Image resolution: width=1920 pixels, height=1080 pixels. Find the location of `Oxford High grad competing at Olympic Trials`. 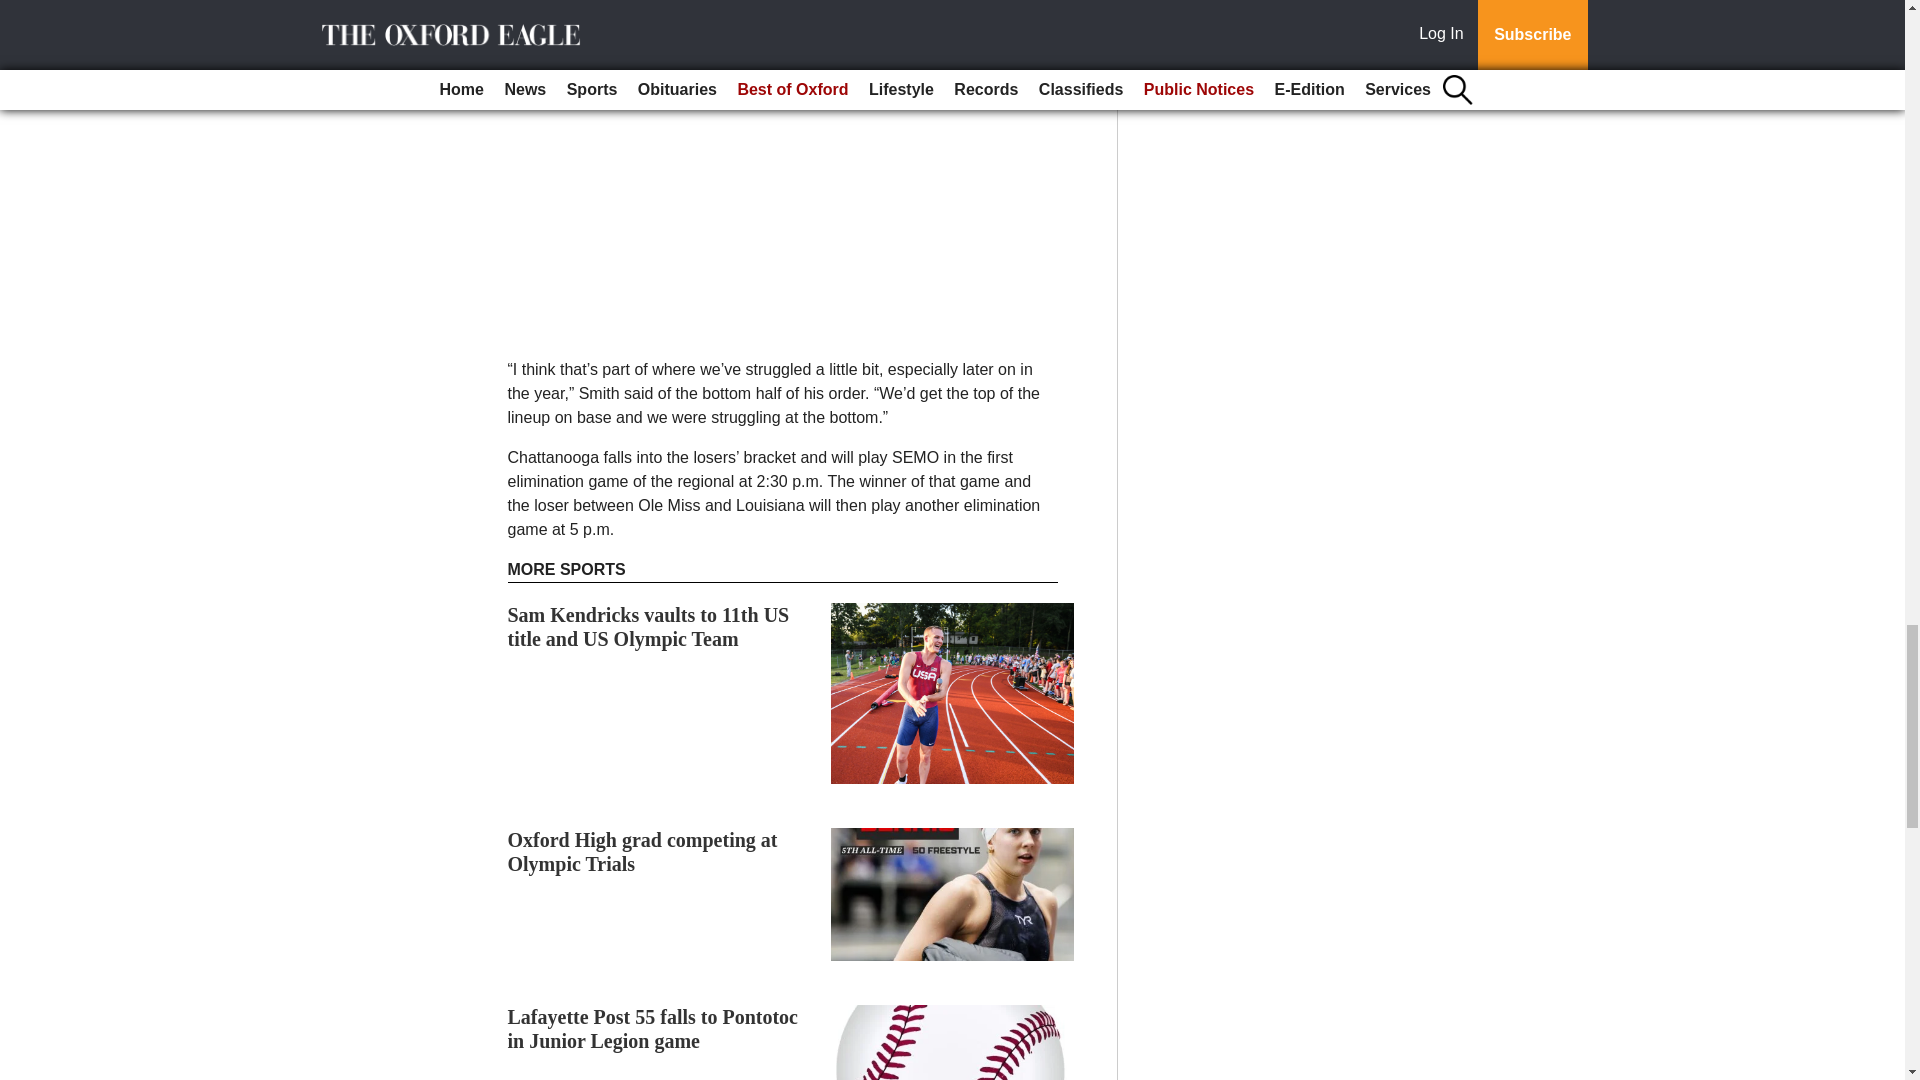

Oxford High grad competing at Olympic Trials is located at coordinates (642, 852).